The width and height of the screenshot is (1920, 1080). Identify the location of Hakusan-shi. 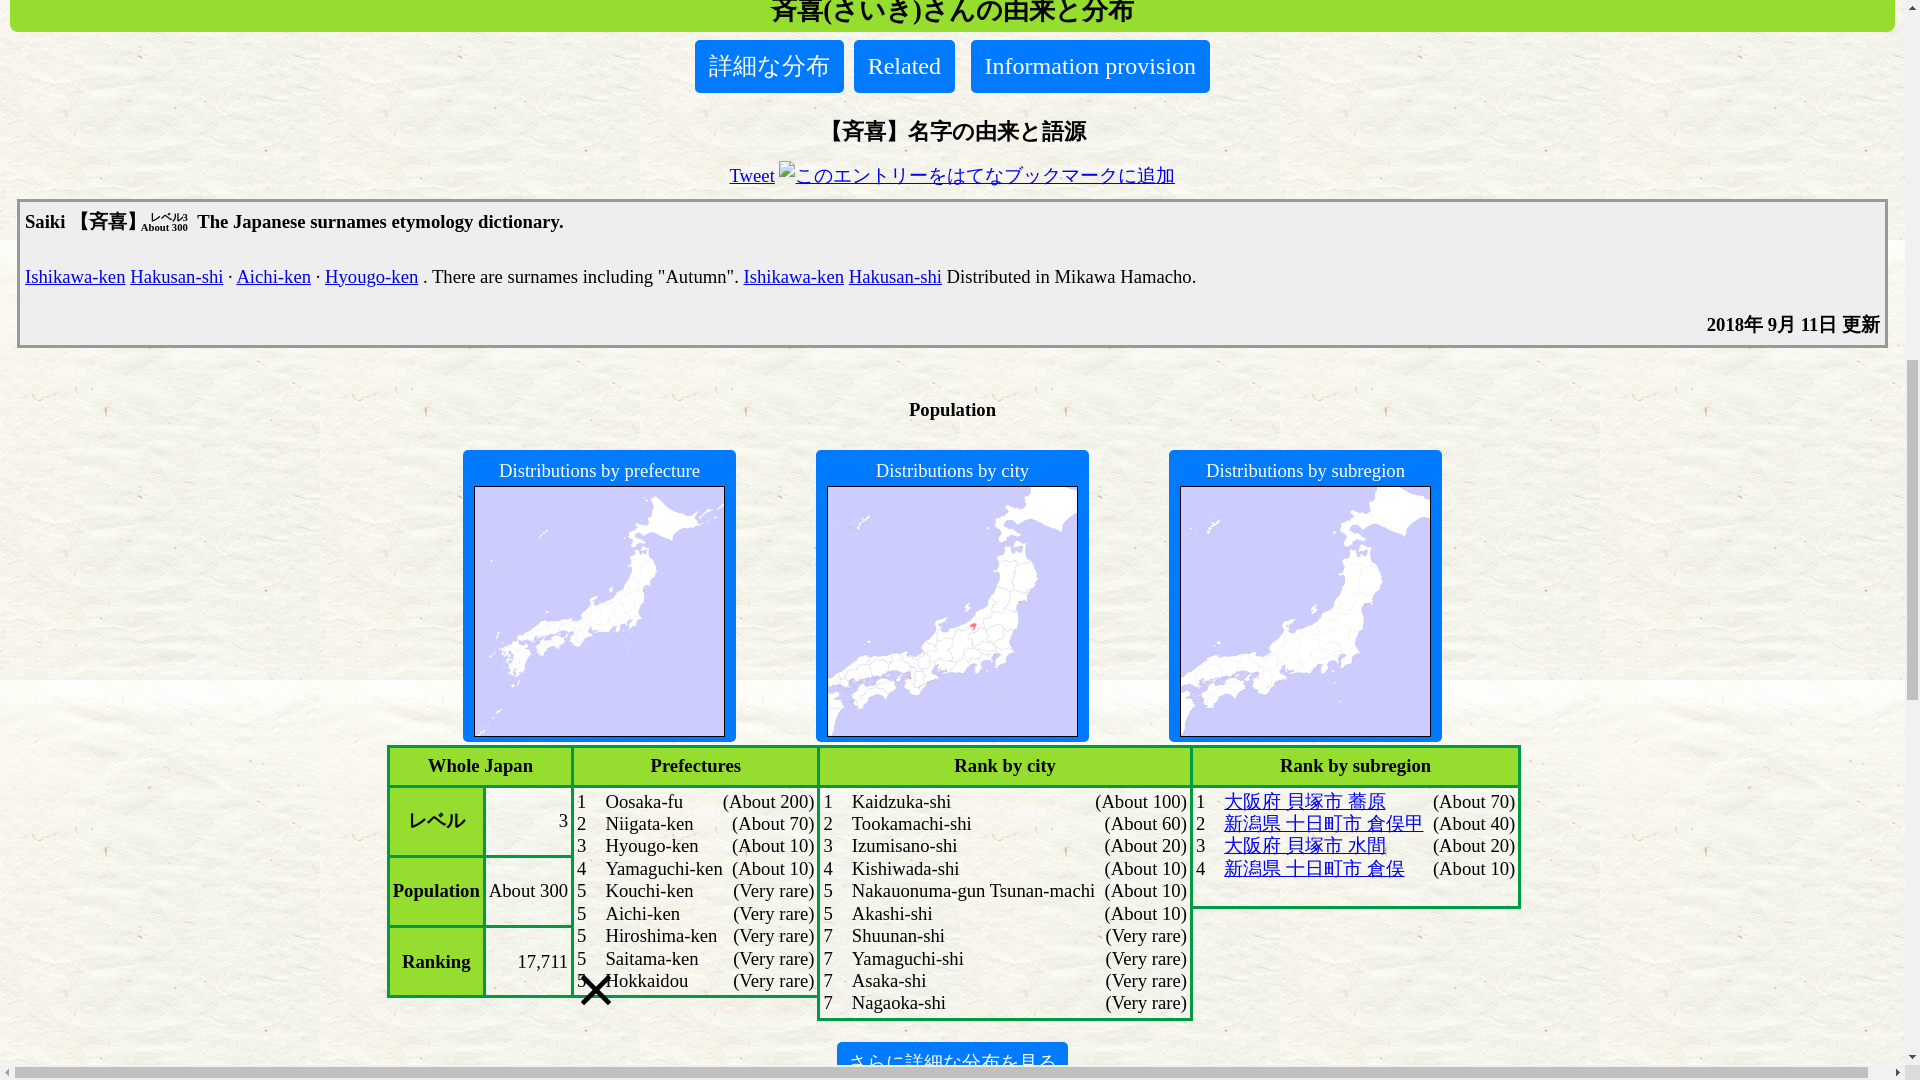
(895, 276).